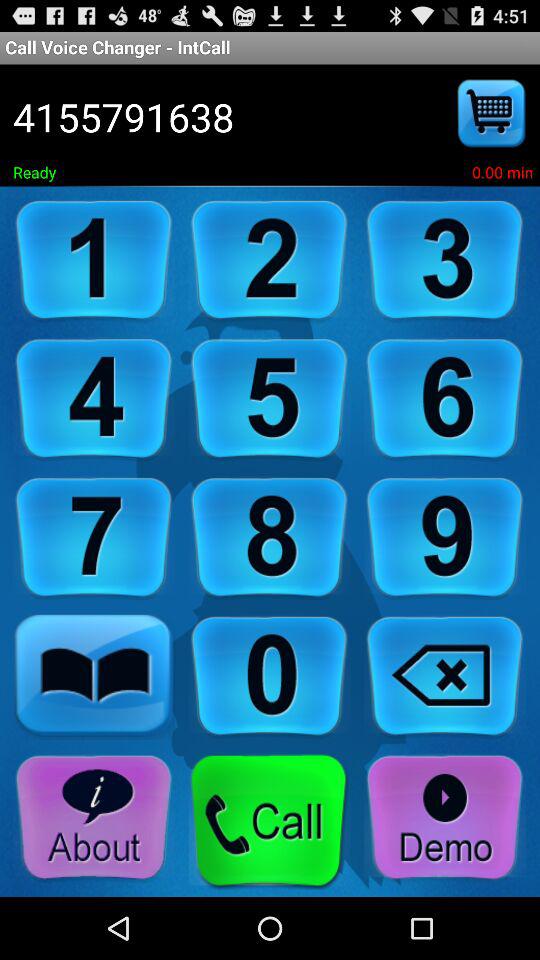 Image resolution: width=540 pixels, height=960 pixels. Describe the element at coordinates (269, 538) in the screenshot. I see `click 8 button` at that location.